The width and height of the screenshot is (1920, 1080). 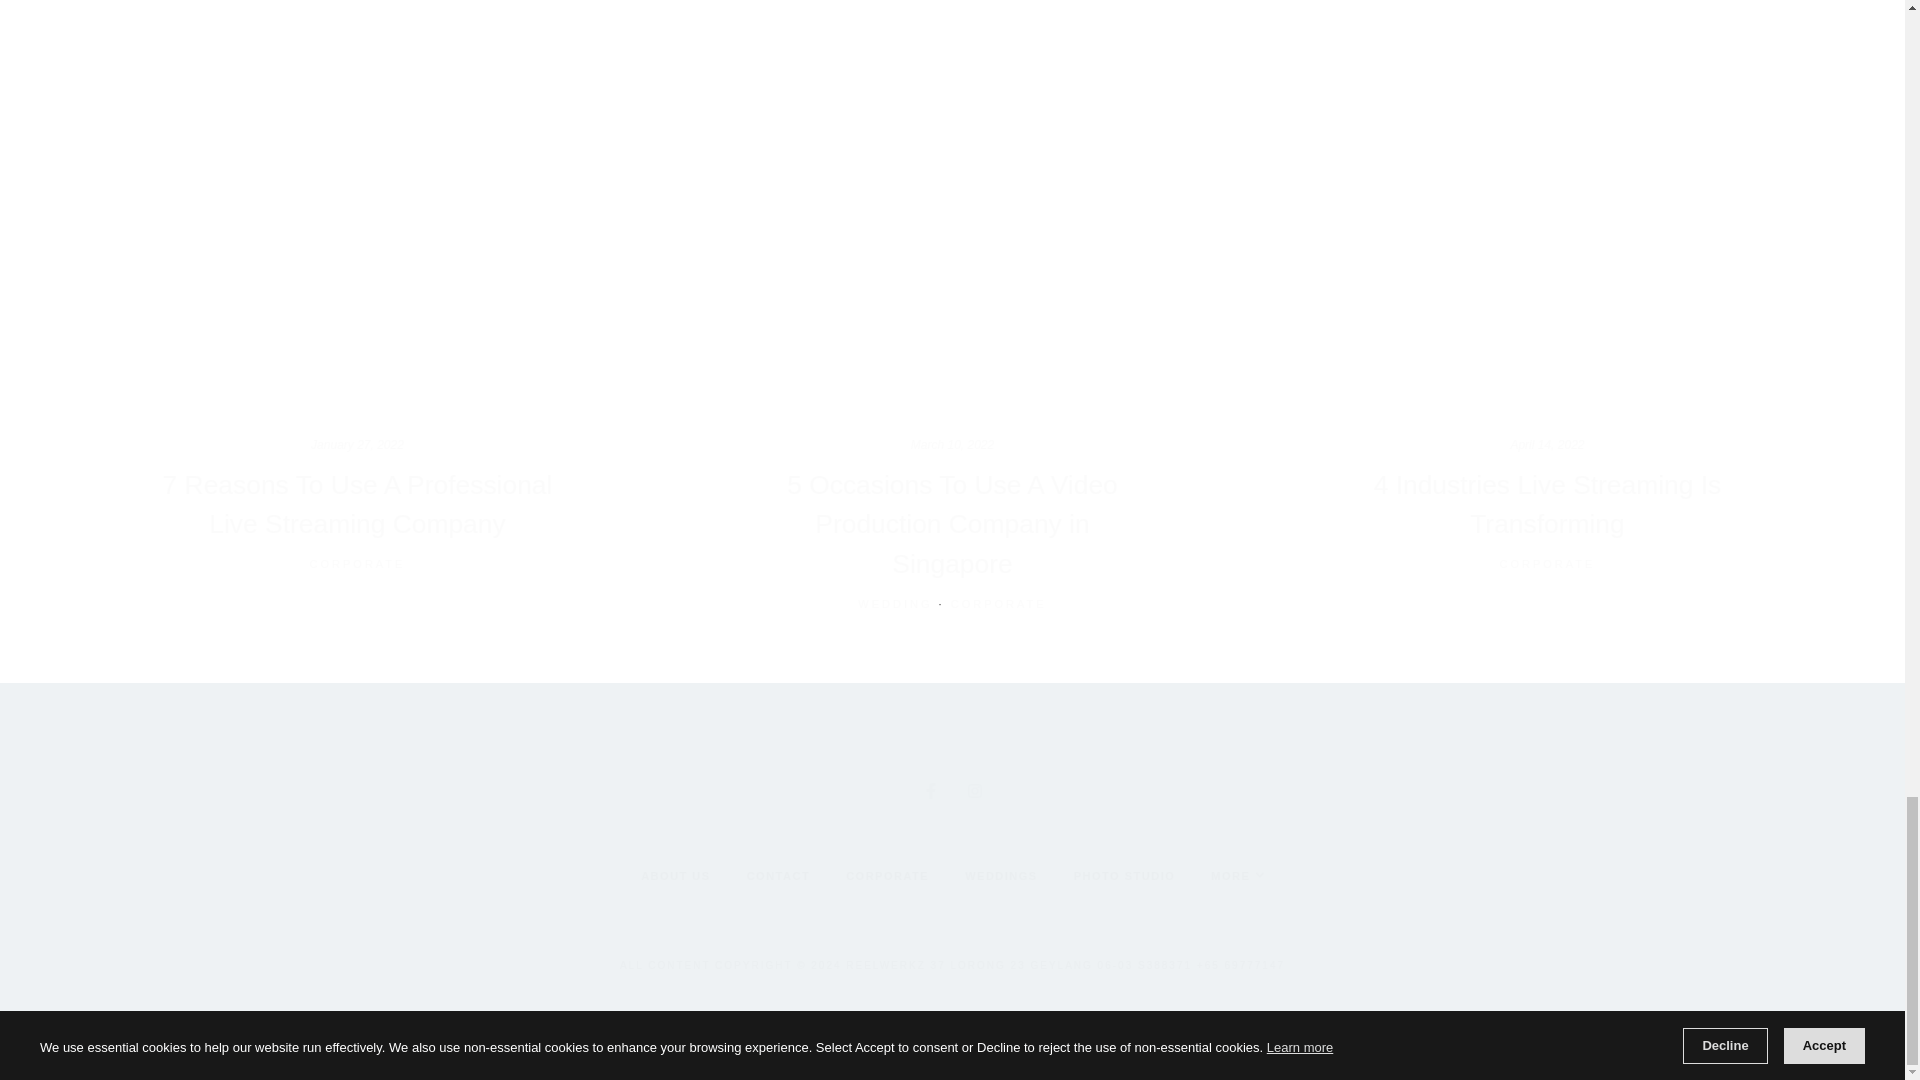 I want to click on CORPORATE, so click(x=998, y=604).